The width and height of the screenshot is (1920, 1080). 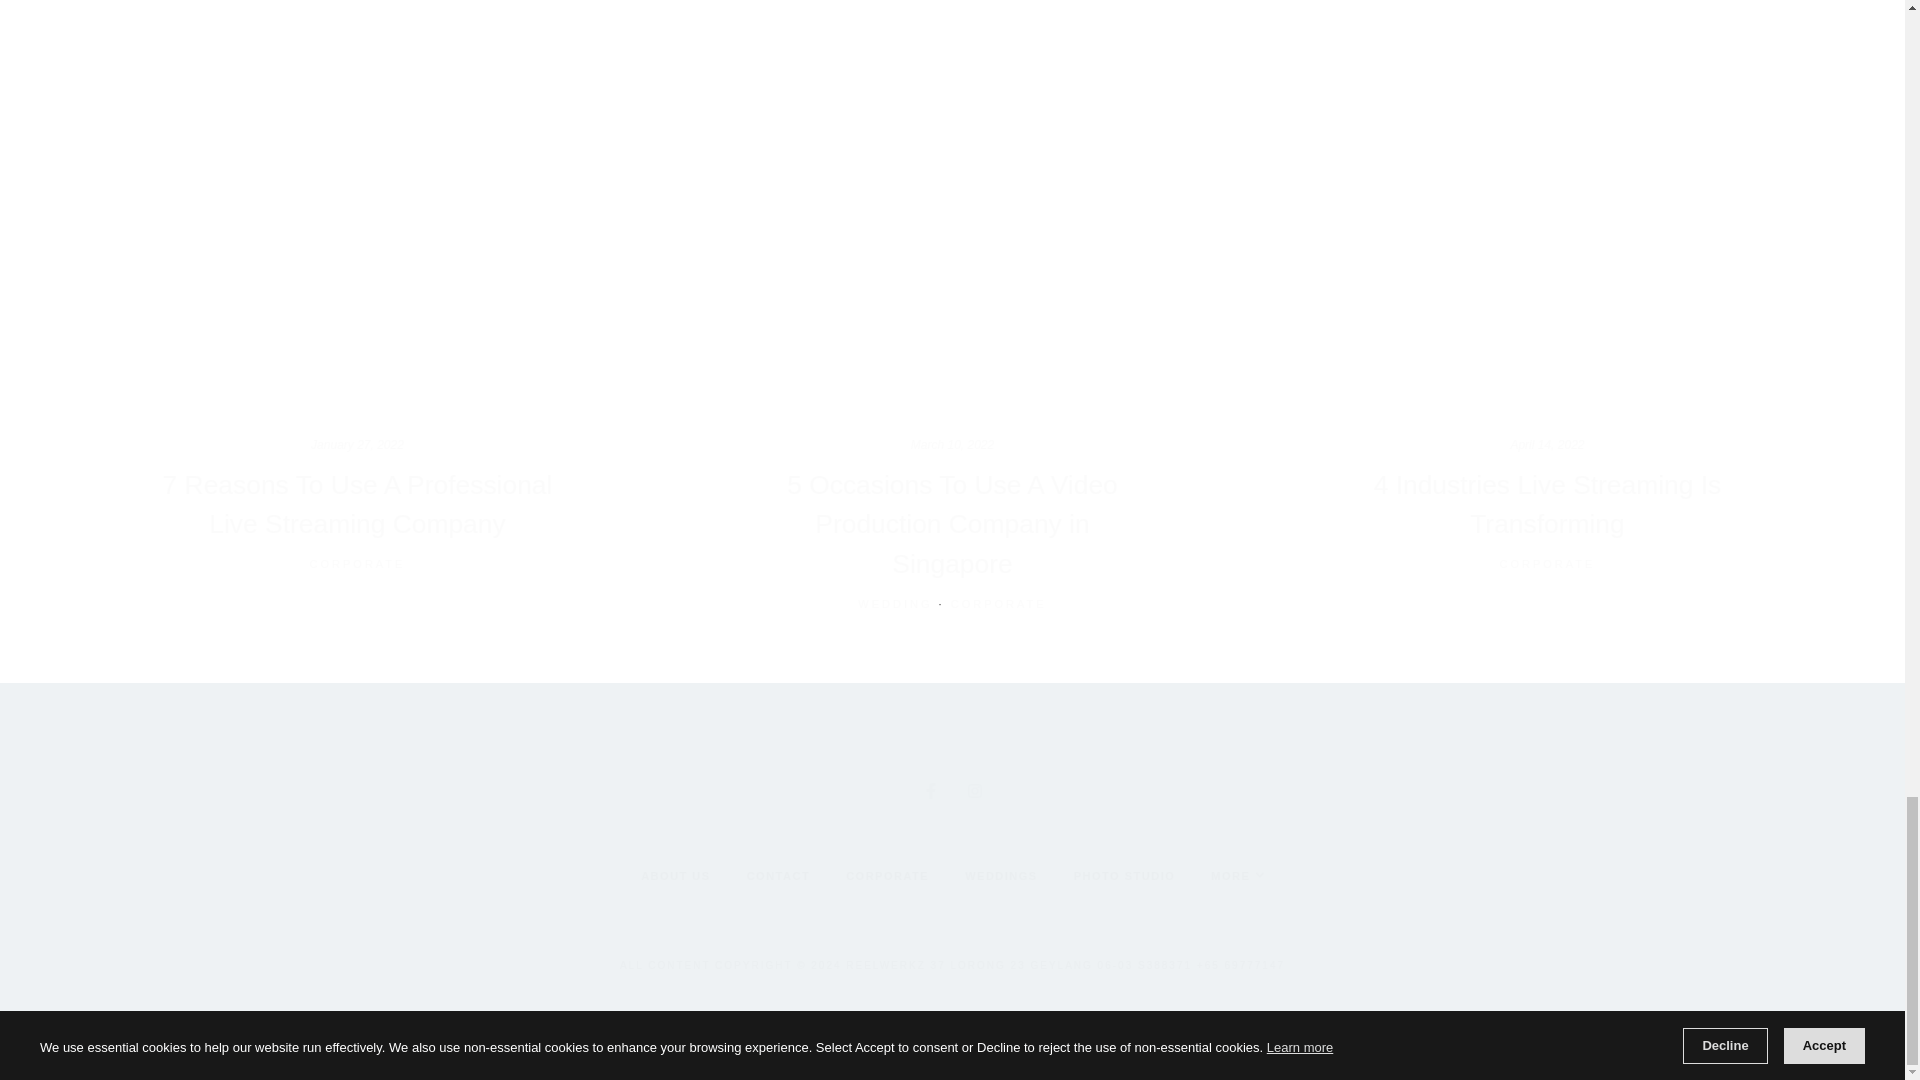 I want to click on CORPORATE, so click(x=998, y=604).